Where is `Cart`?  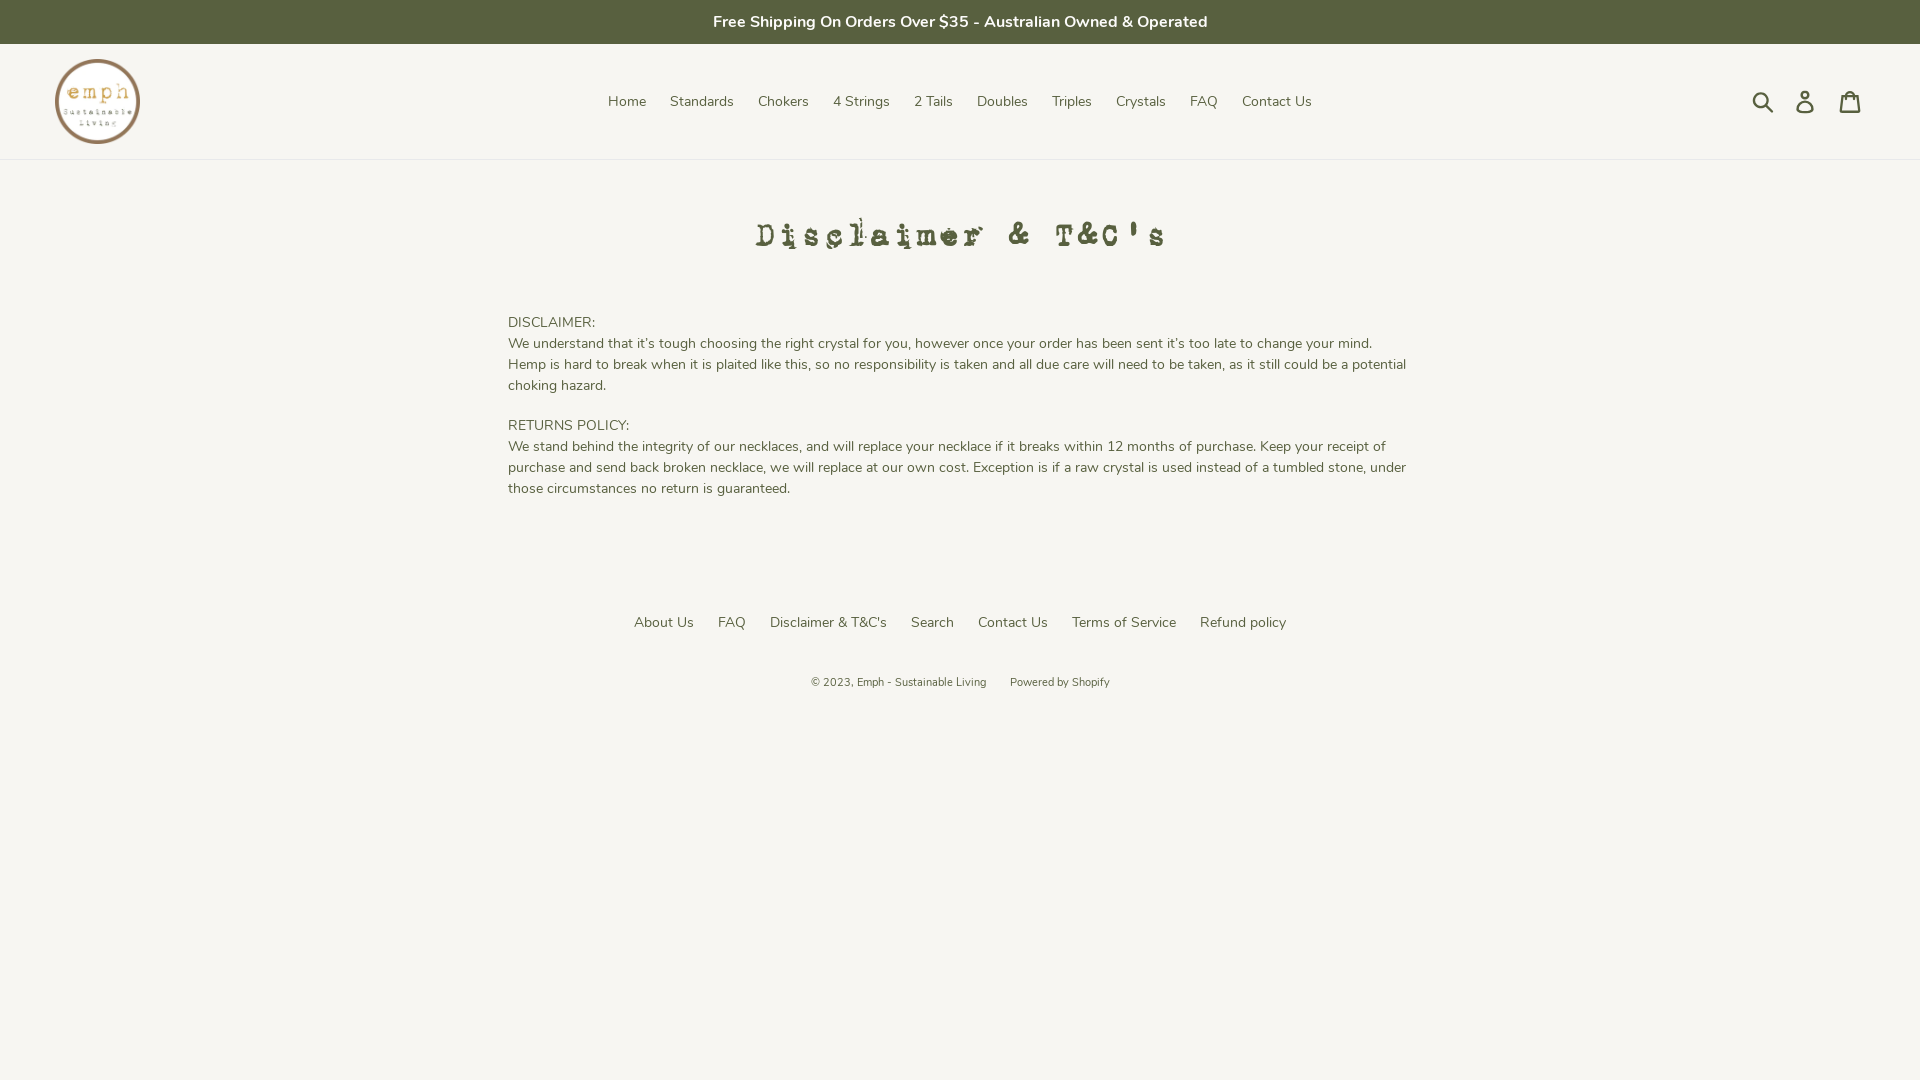 Cart is located at coordinates (1852, 102).